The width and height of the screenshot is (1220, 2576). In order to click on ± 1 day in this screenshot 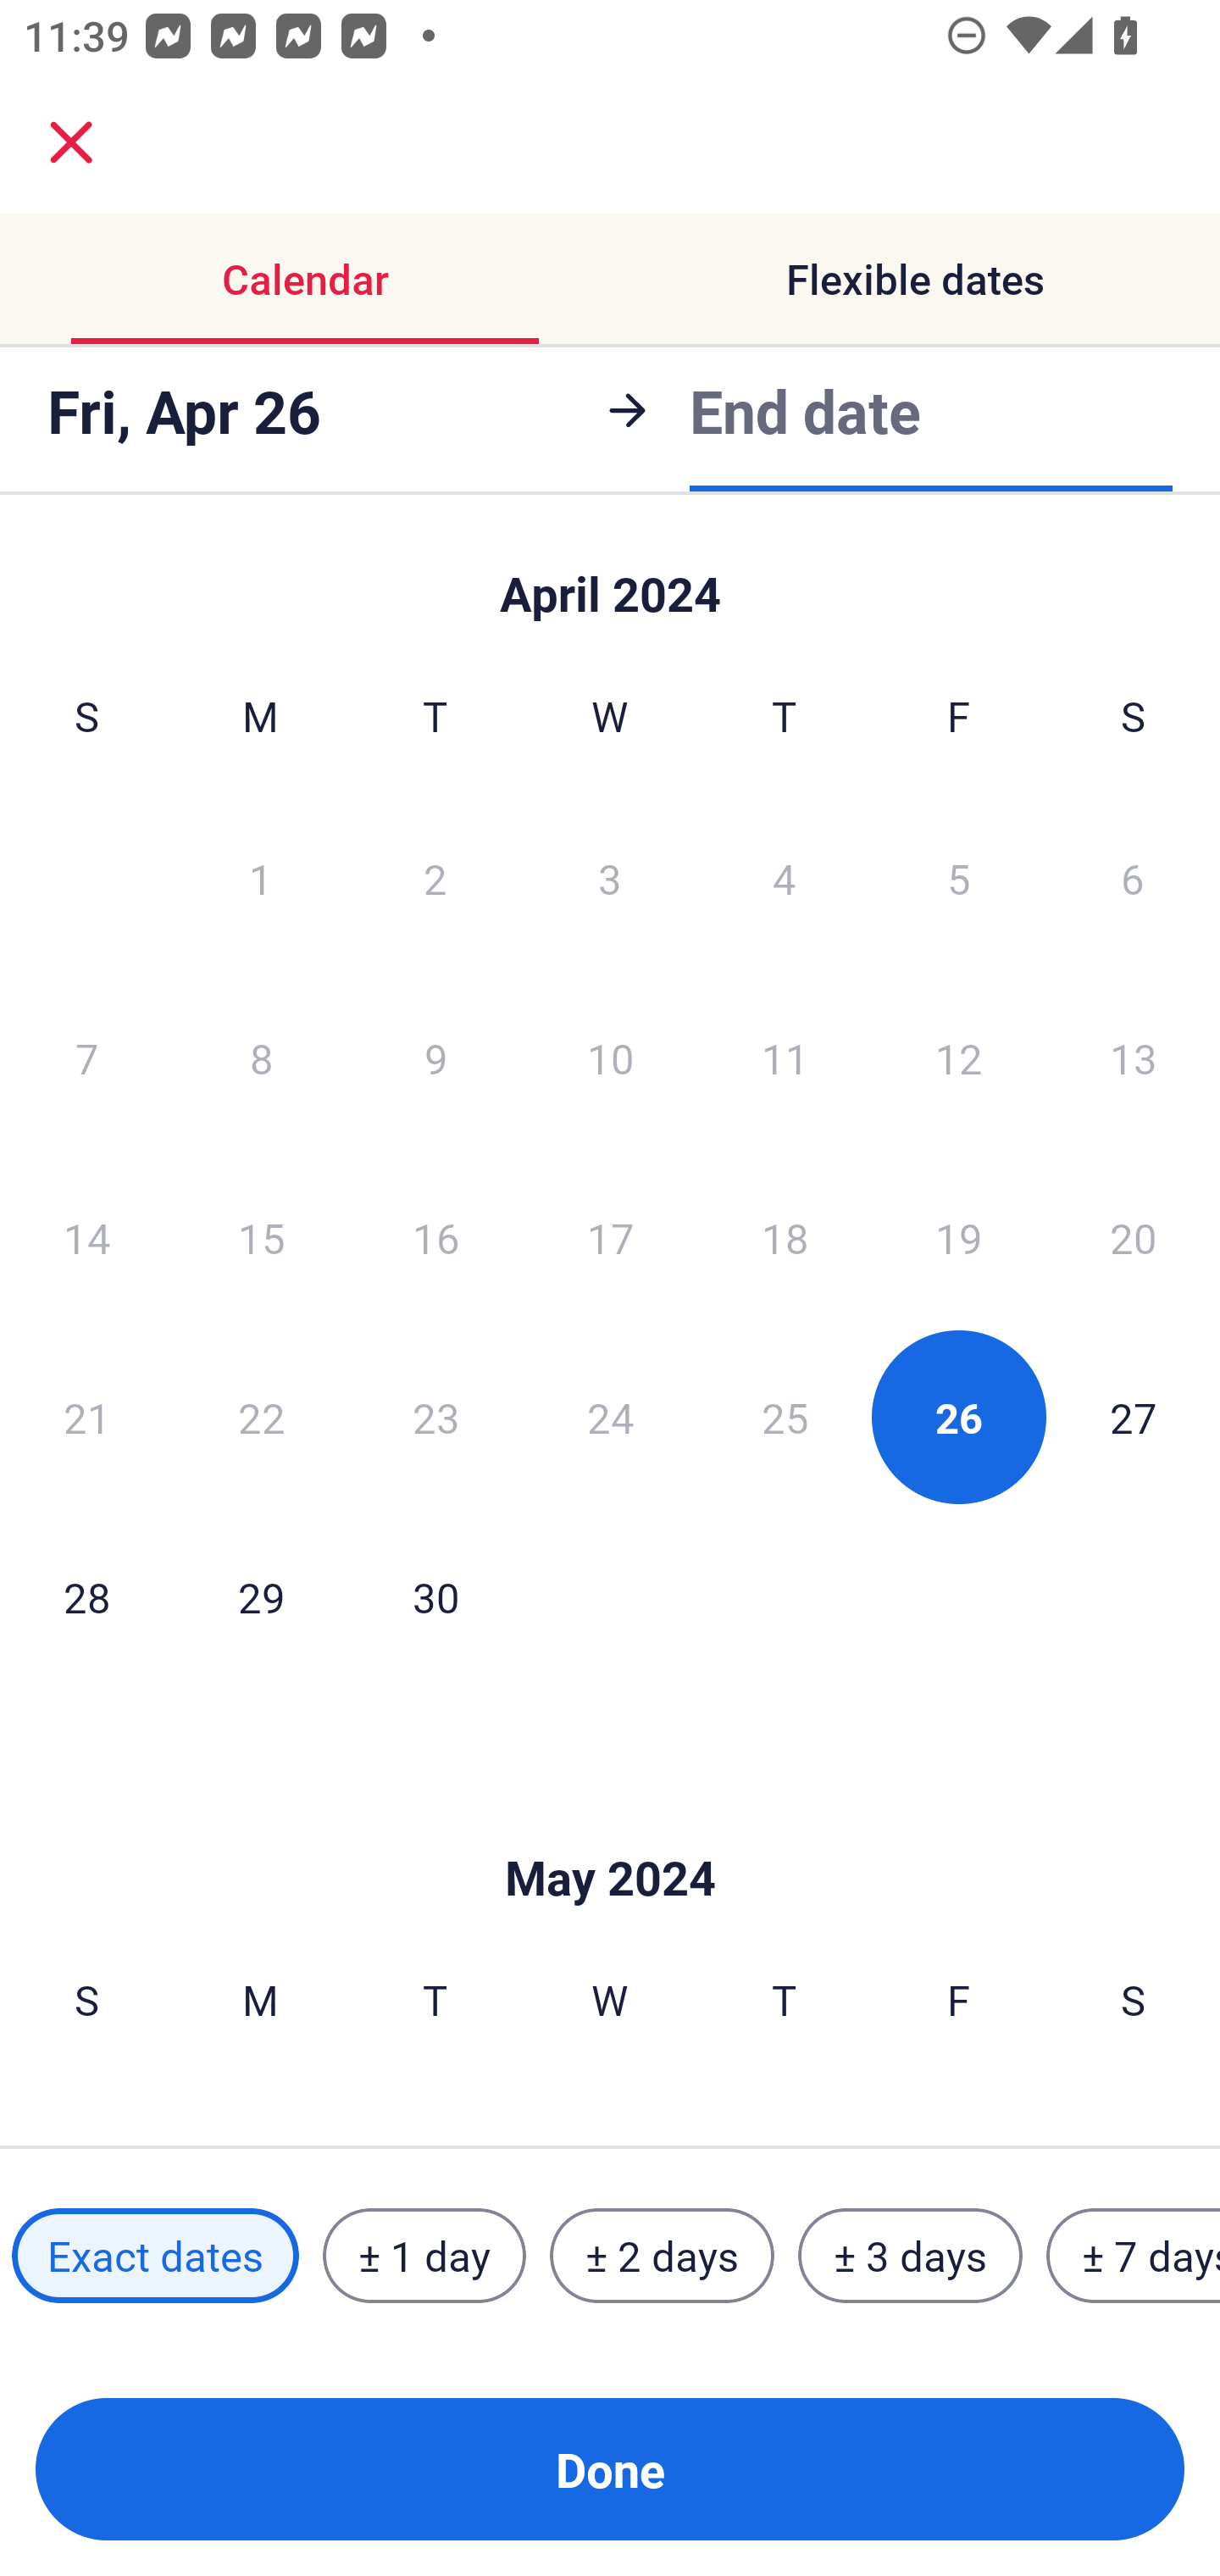, I will do `click(424, 2255)`.